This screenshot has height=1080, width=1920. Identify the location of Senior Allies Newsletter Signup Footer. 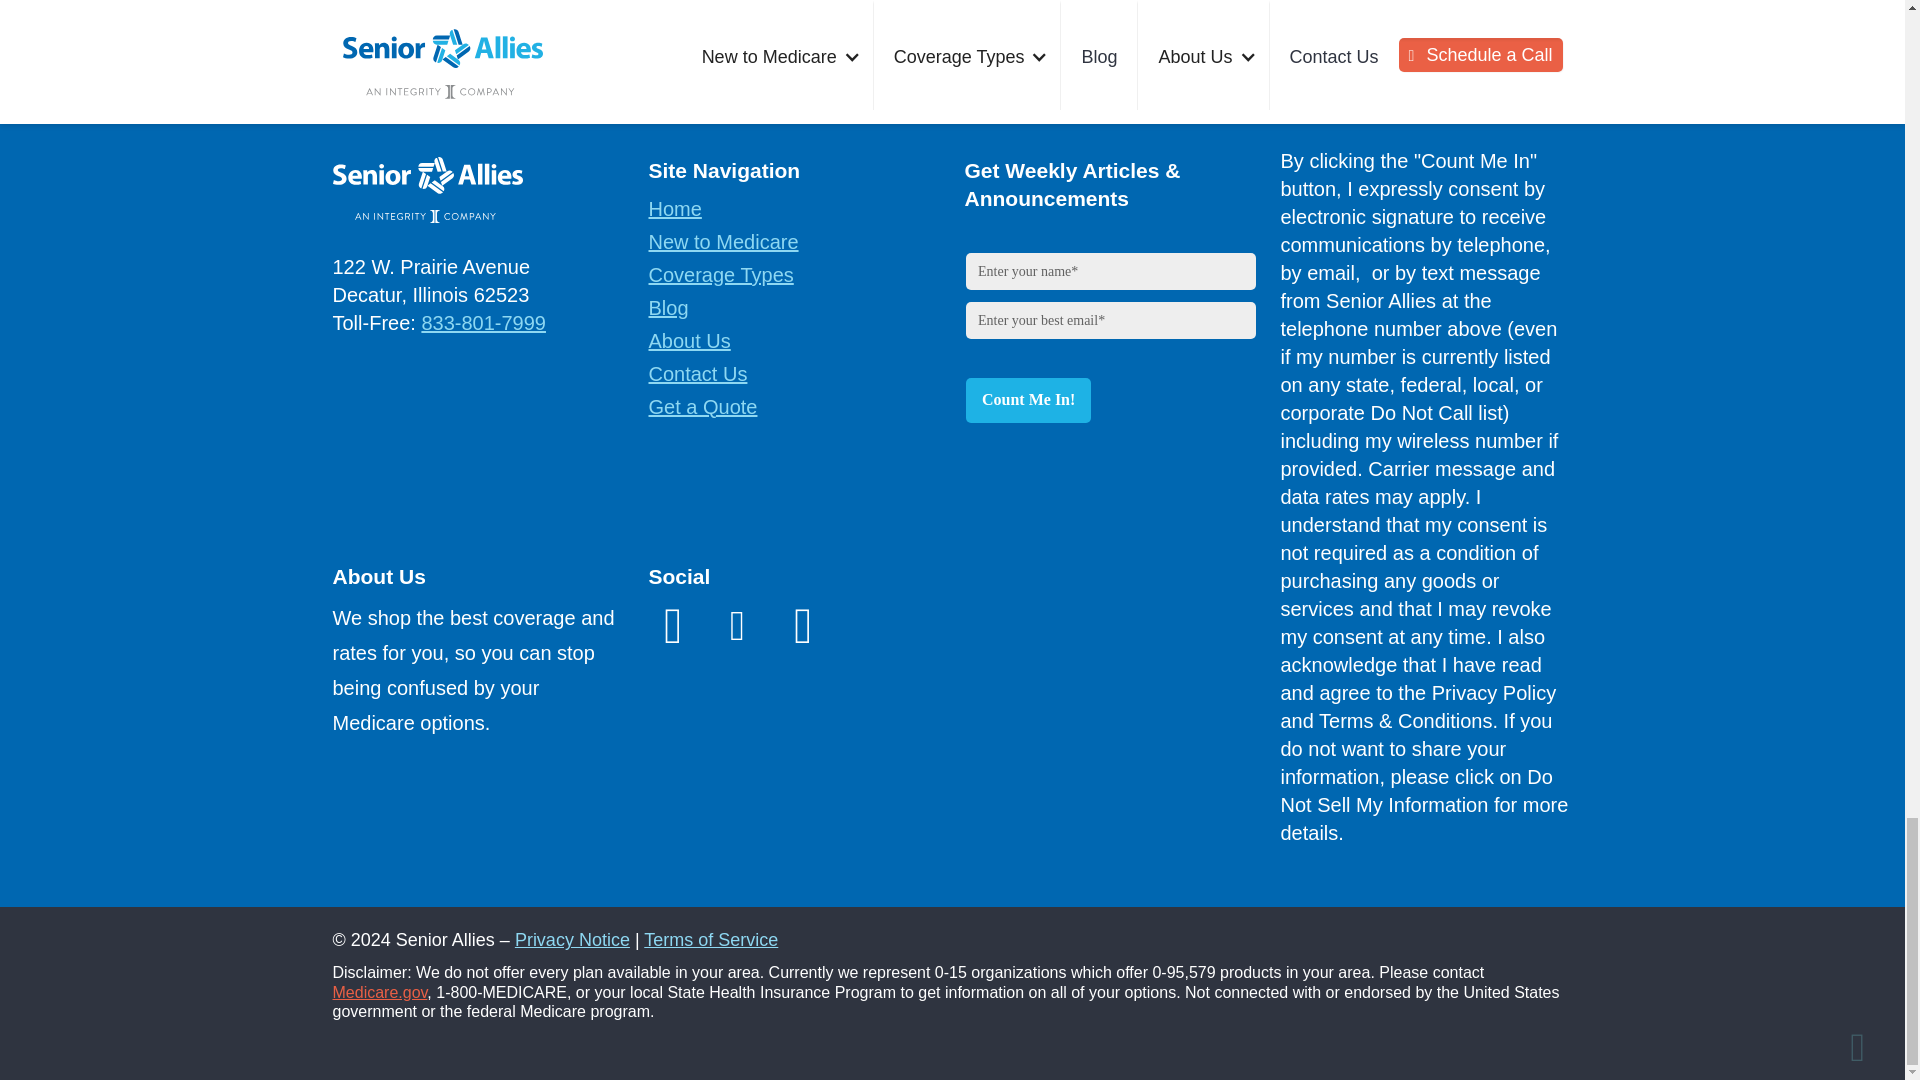
(1109, 343).